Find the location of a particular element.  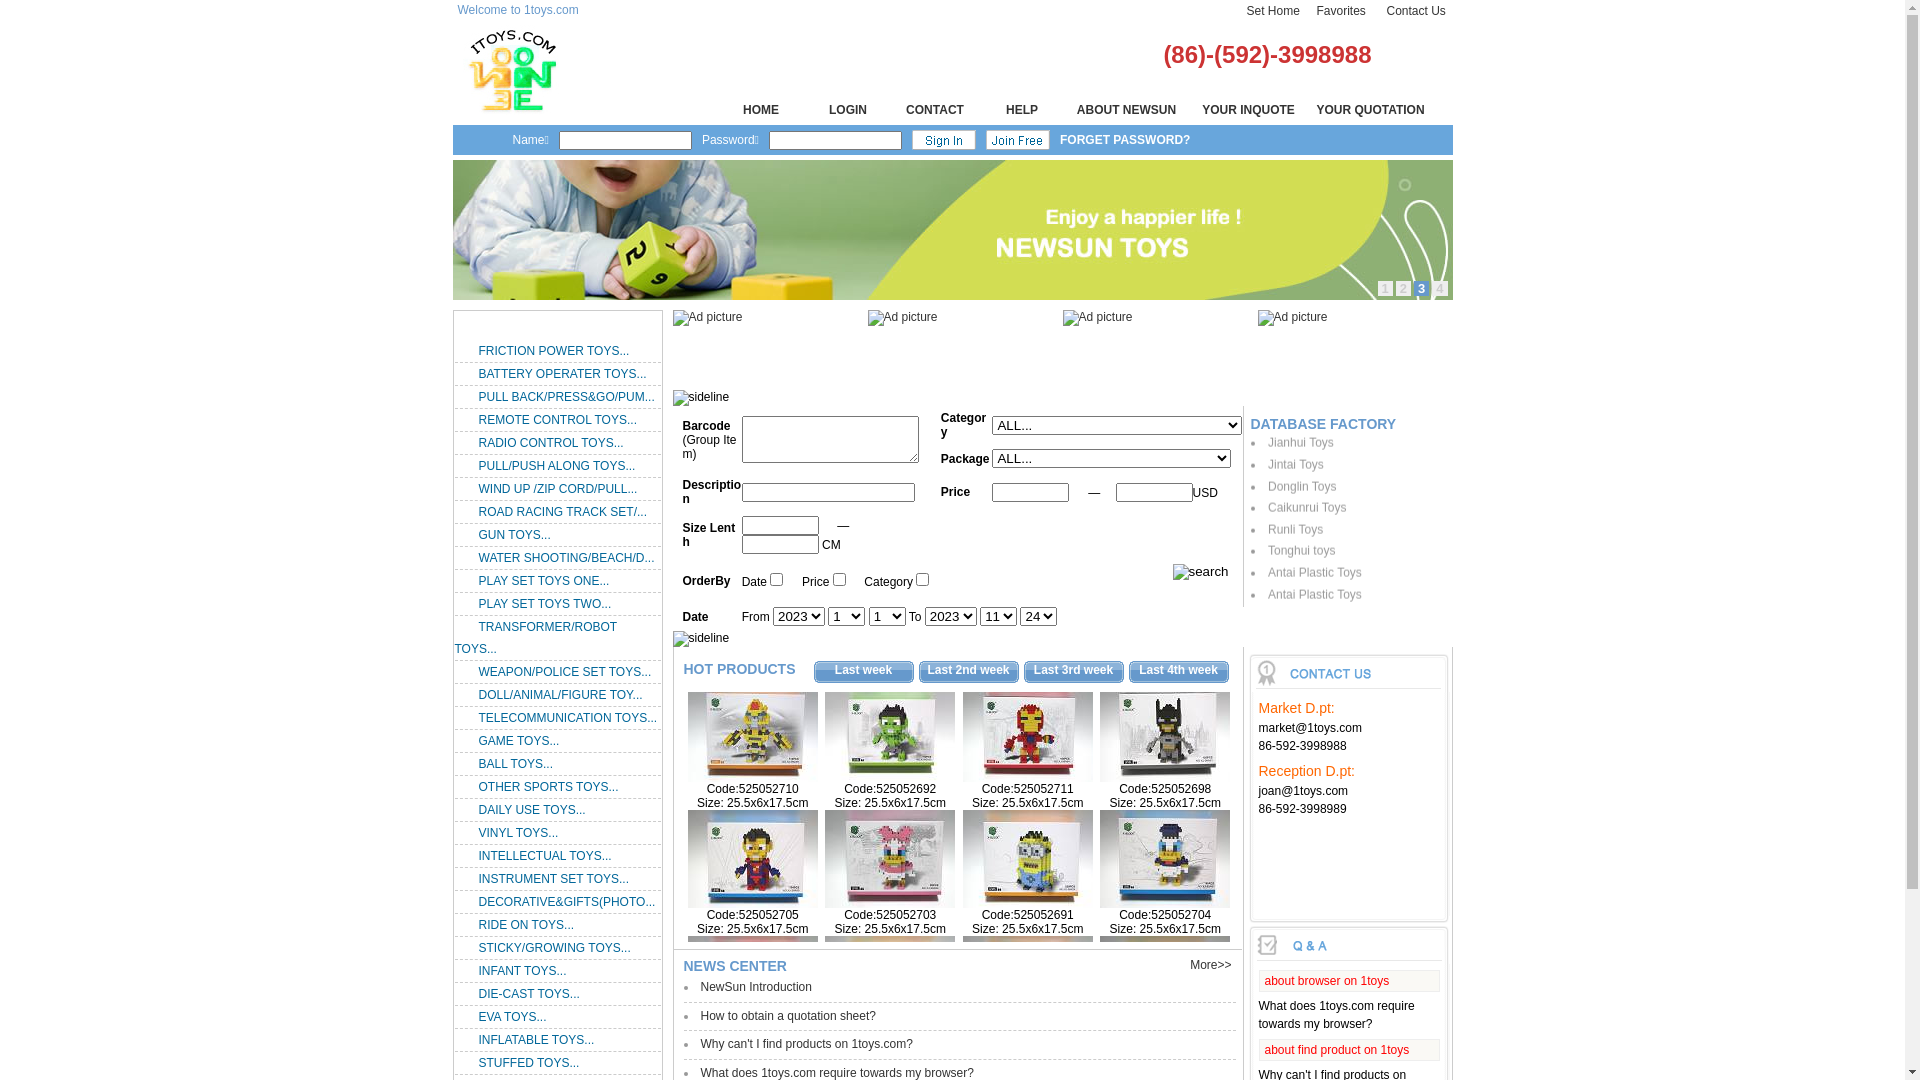

ABOUT NEWSUN is located at coordinates (1126, 110).